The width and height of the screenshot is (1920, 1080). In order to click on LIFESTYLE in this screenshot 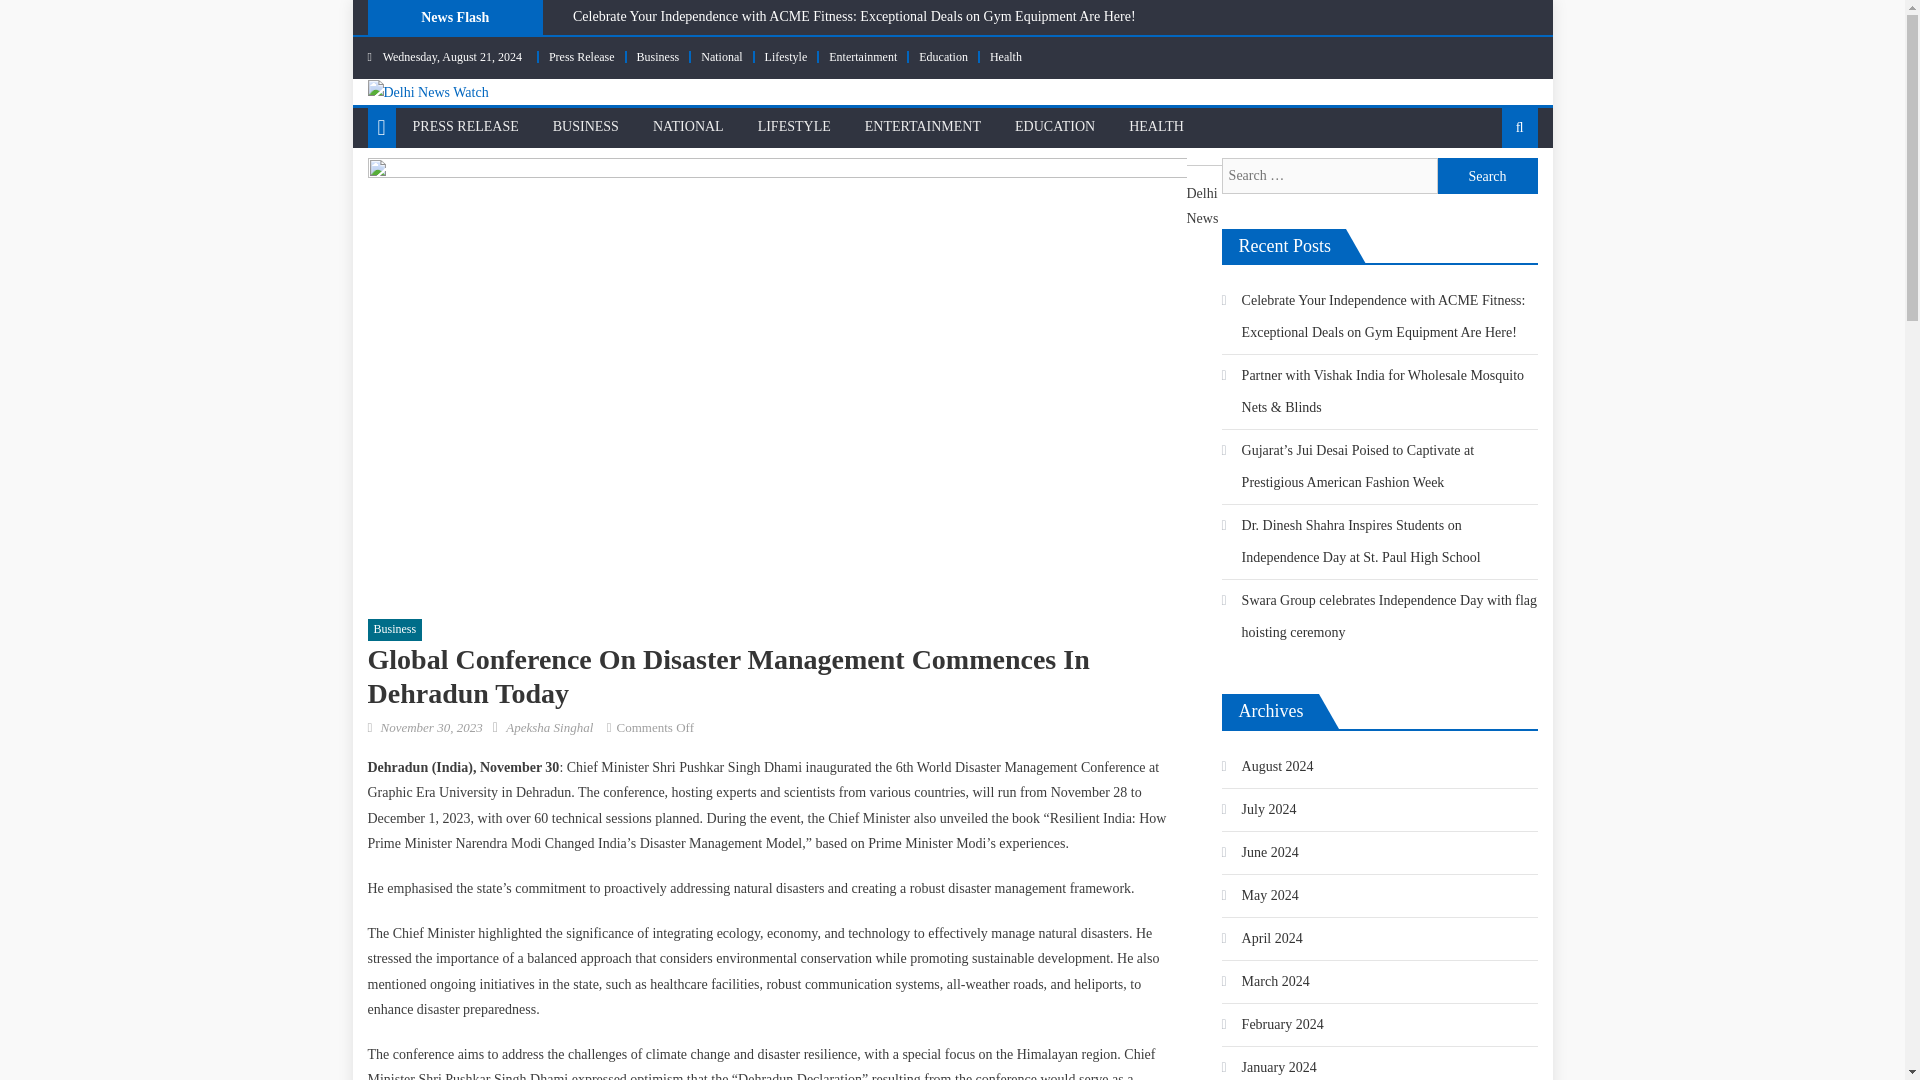, I will do `click(794, 126)`.